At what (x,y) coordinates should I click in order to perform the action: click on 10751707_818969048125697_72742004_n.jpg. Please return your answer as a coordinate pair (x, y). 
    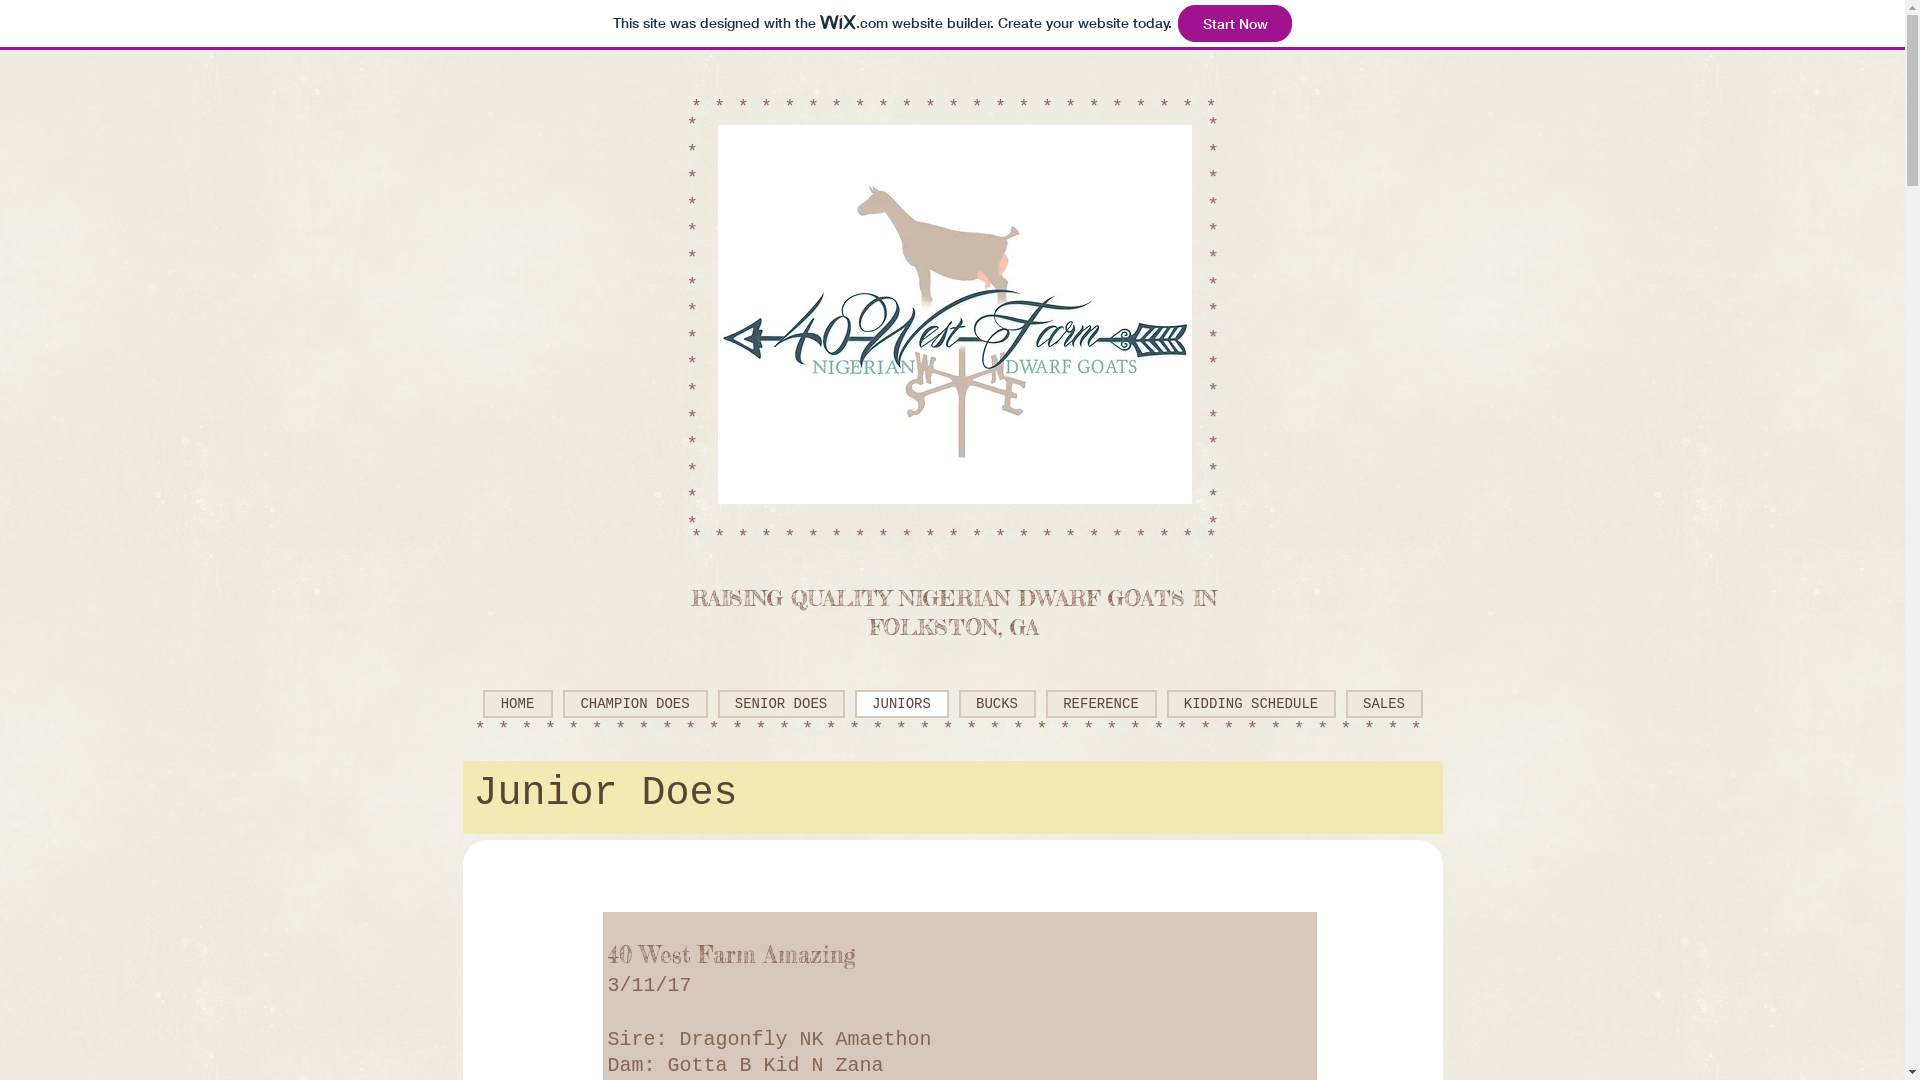
    Looking at the image, I should click on (955, 314).